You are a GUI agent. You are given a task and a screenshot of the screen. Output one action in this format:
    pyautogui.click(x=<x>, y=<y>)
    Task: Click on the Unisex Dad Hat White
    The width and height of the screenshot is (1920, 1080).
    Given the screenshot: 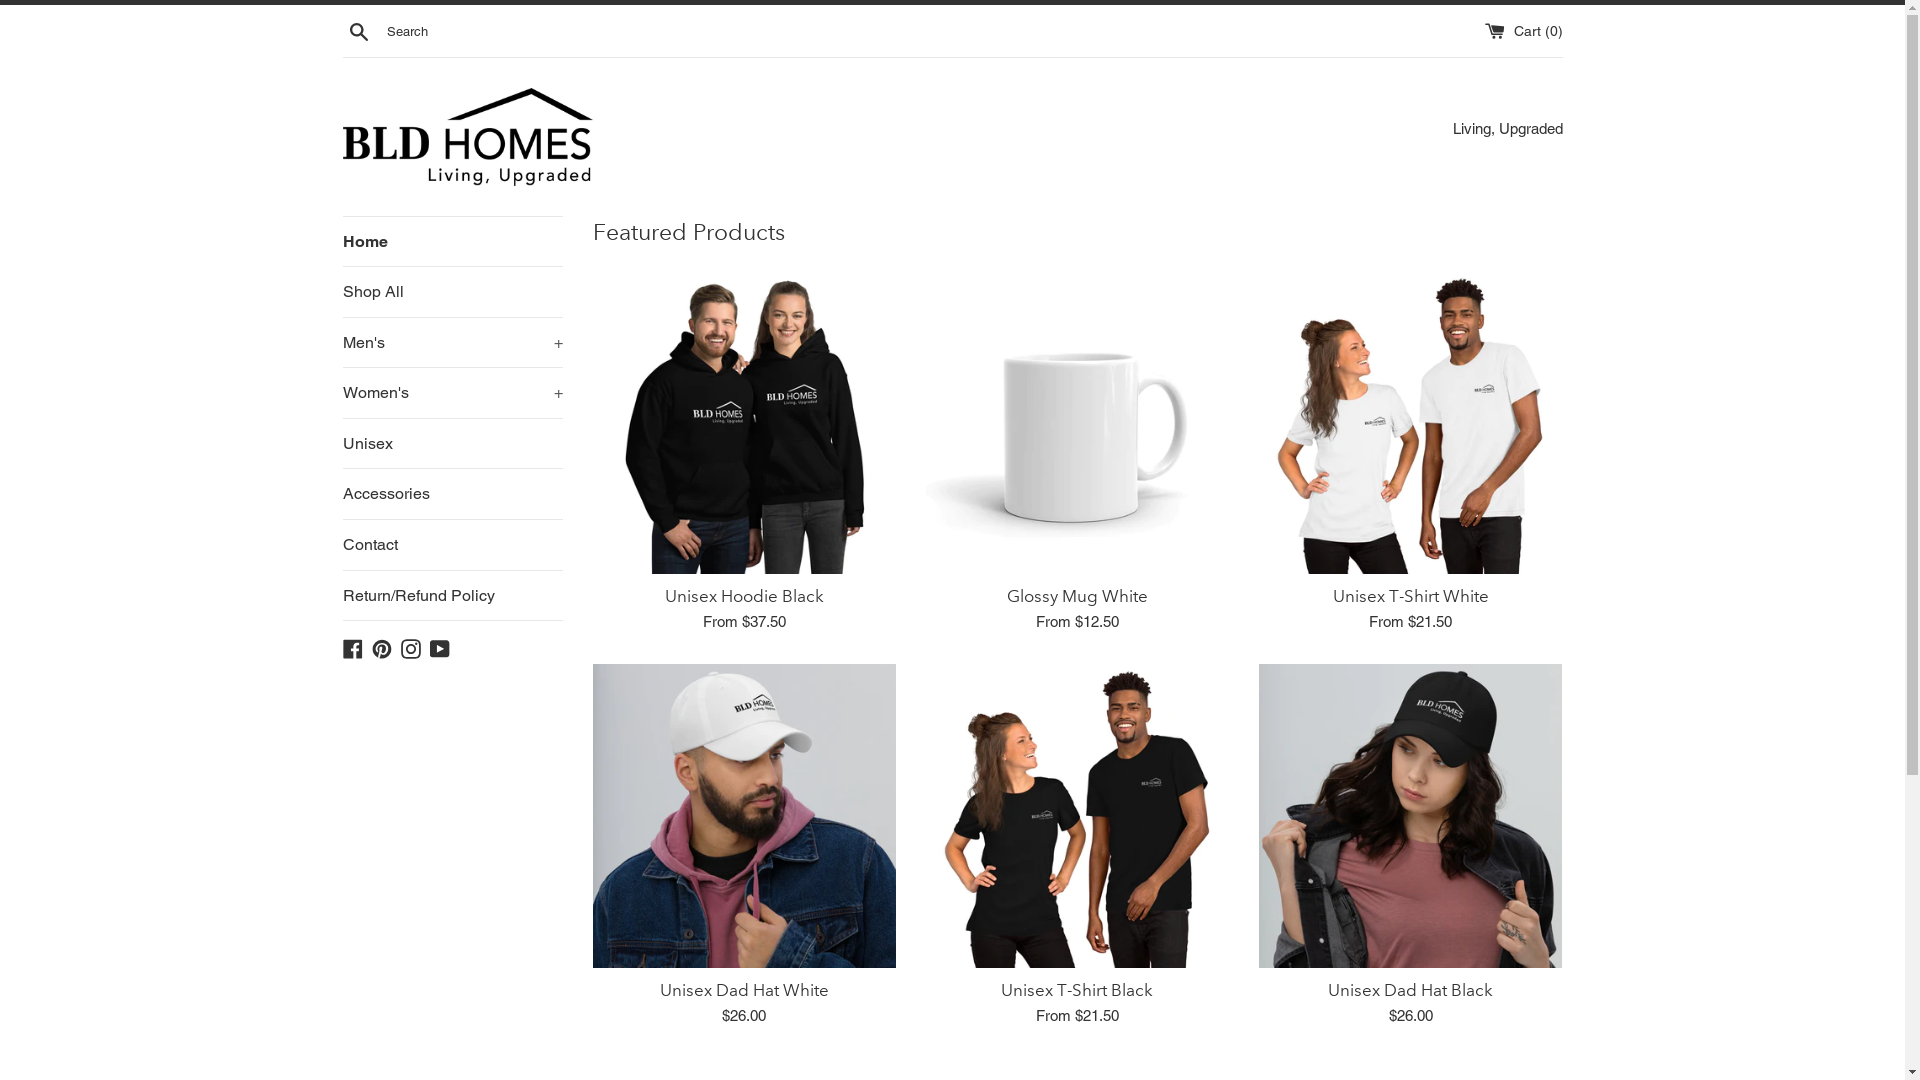 What is the action you would take?
    pyautogui.click(x=744, y=816)
    